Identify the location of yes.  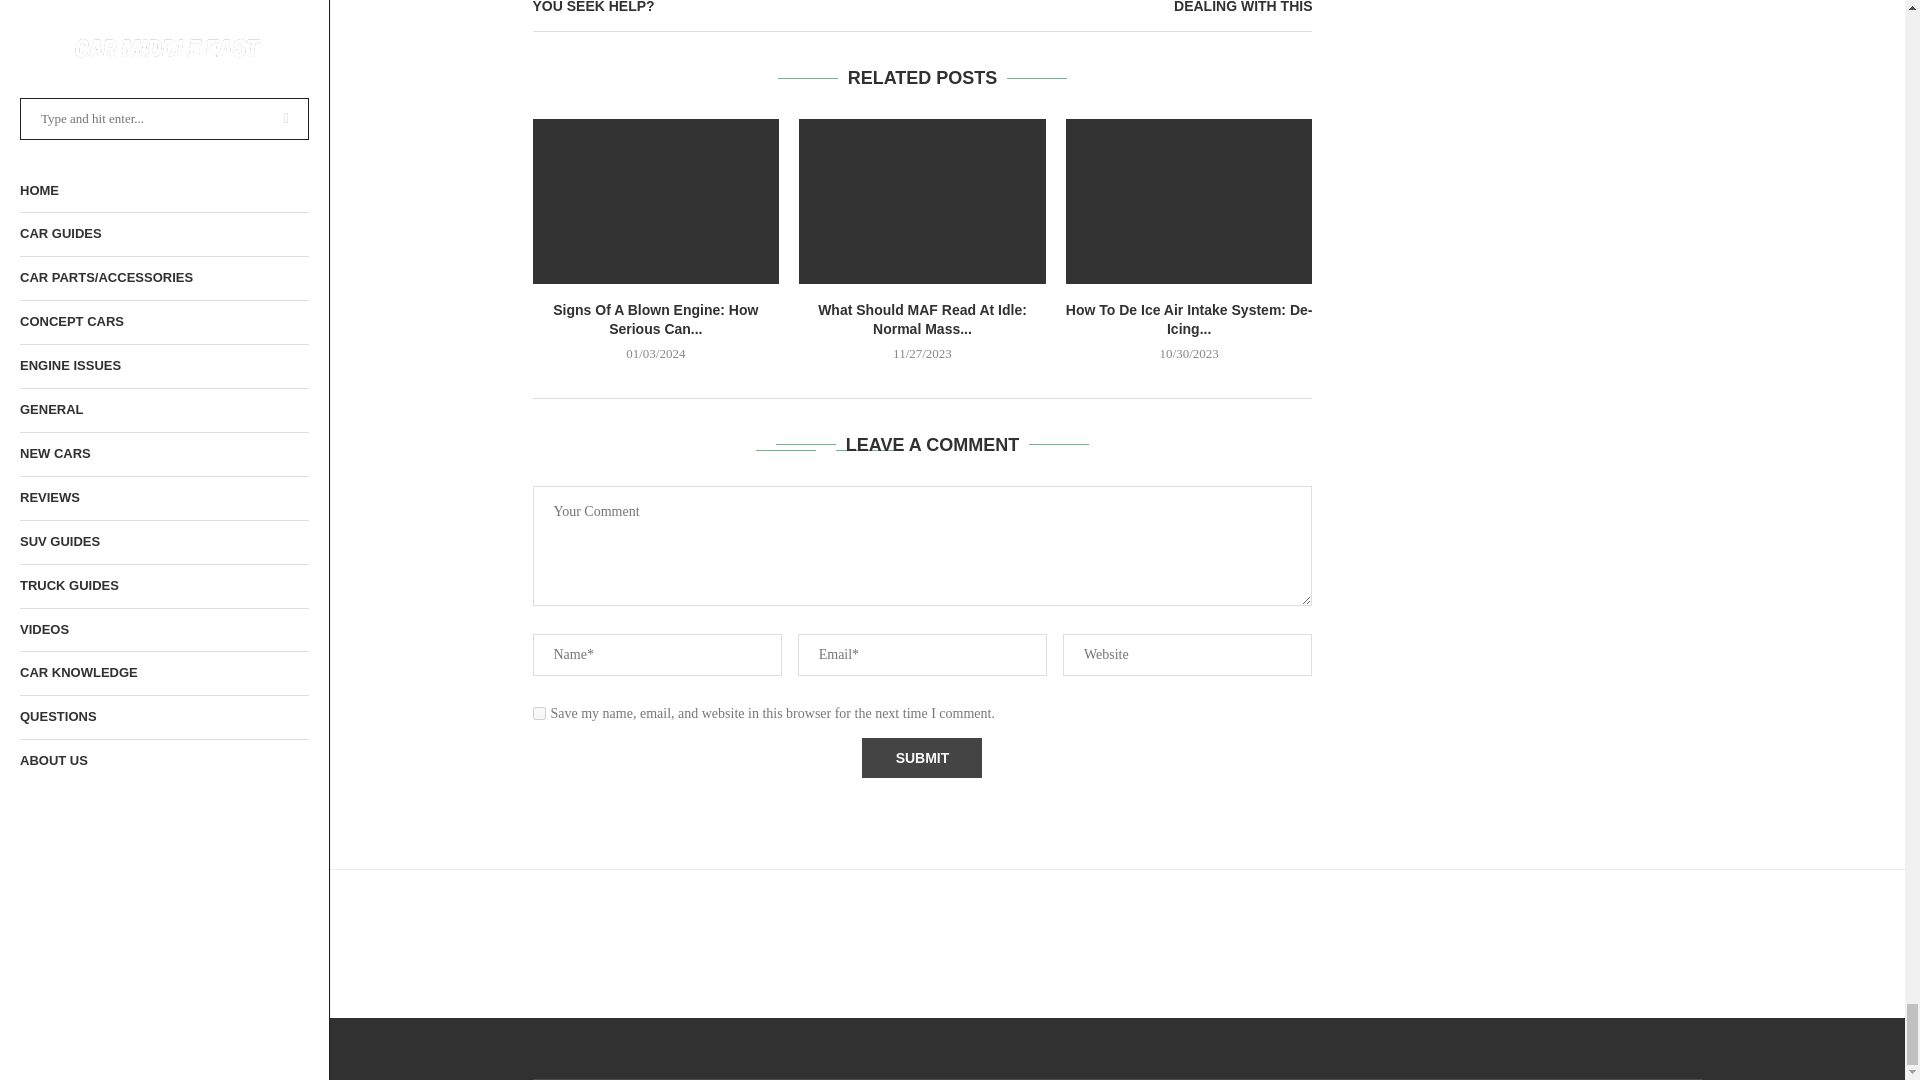
(538, 714).